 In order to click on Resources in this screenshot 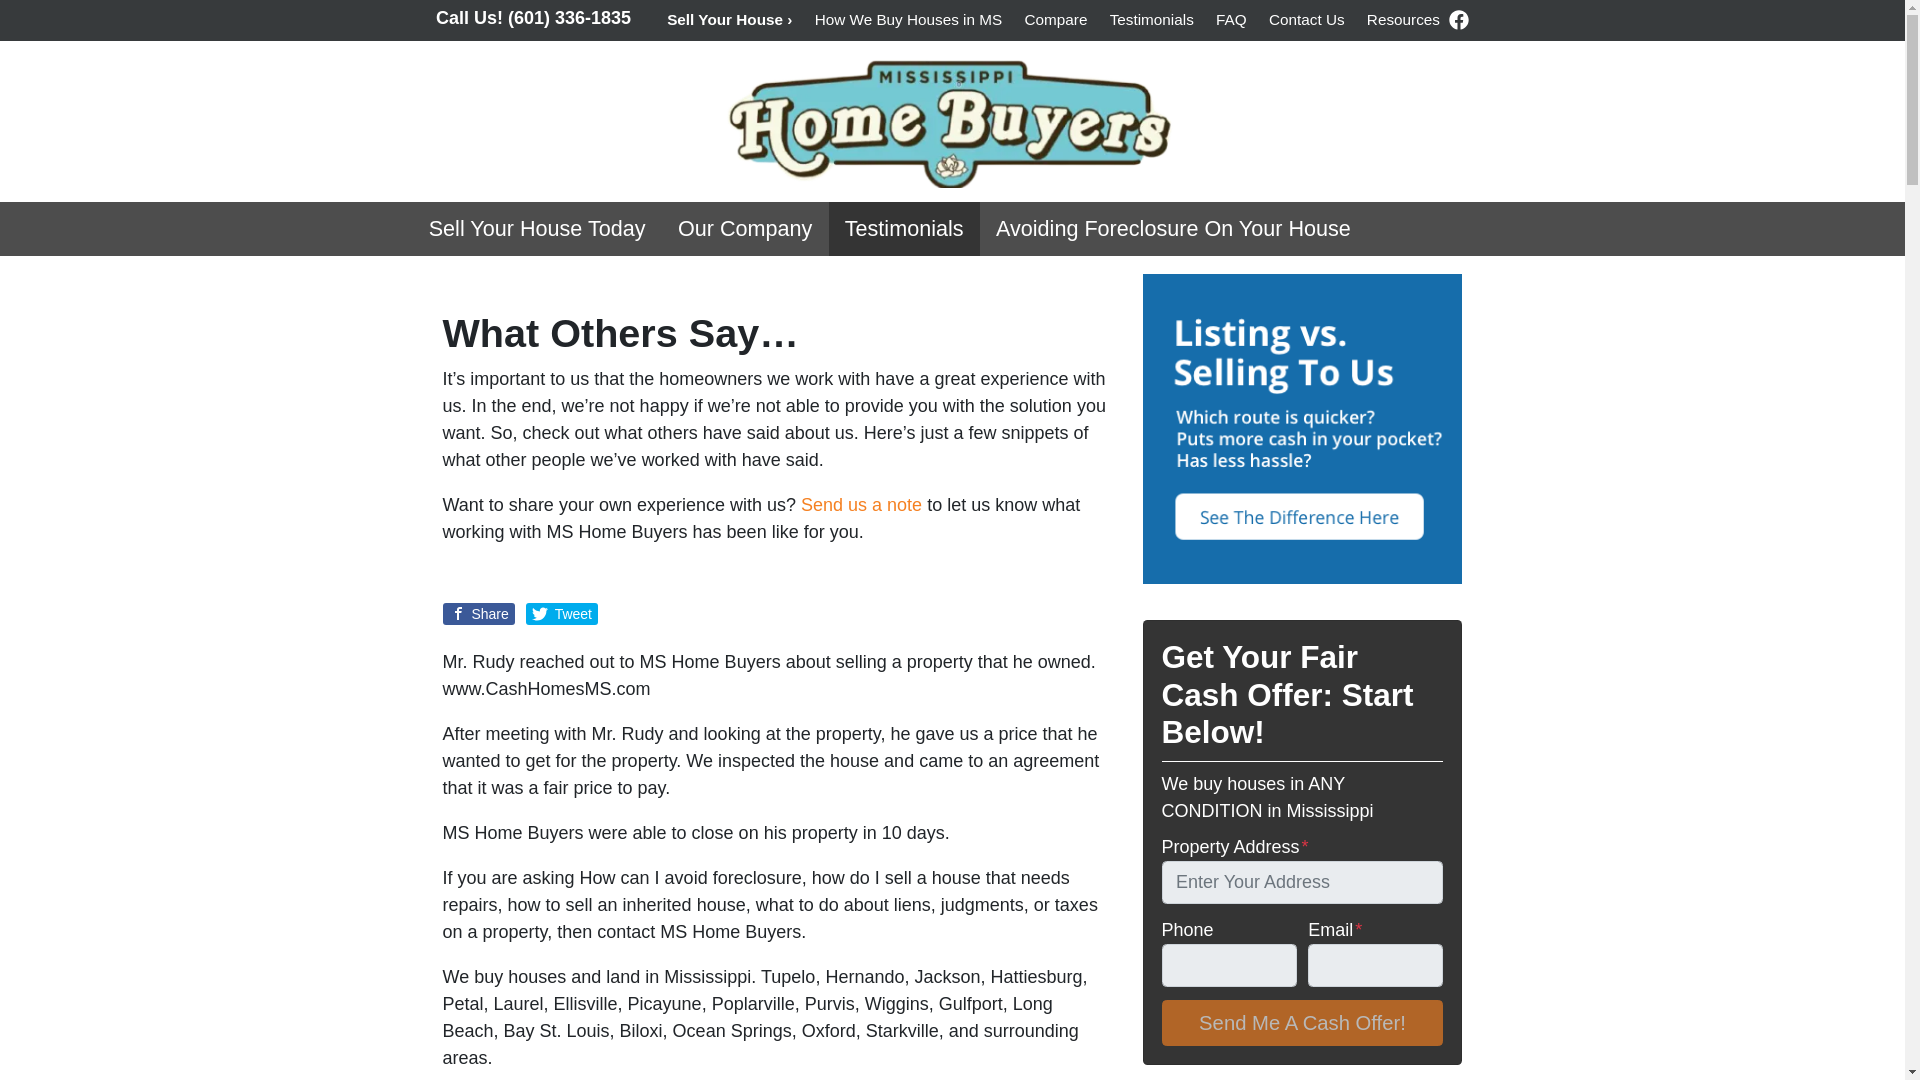, I will do `click(1403, 20)`.